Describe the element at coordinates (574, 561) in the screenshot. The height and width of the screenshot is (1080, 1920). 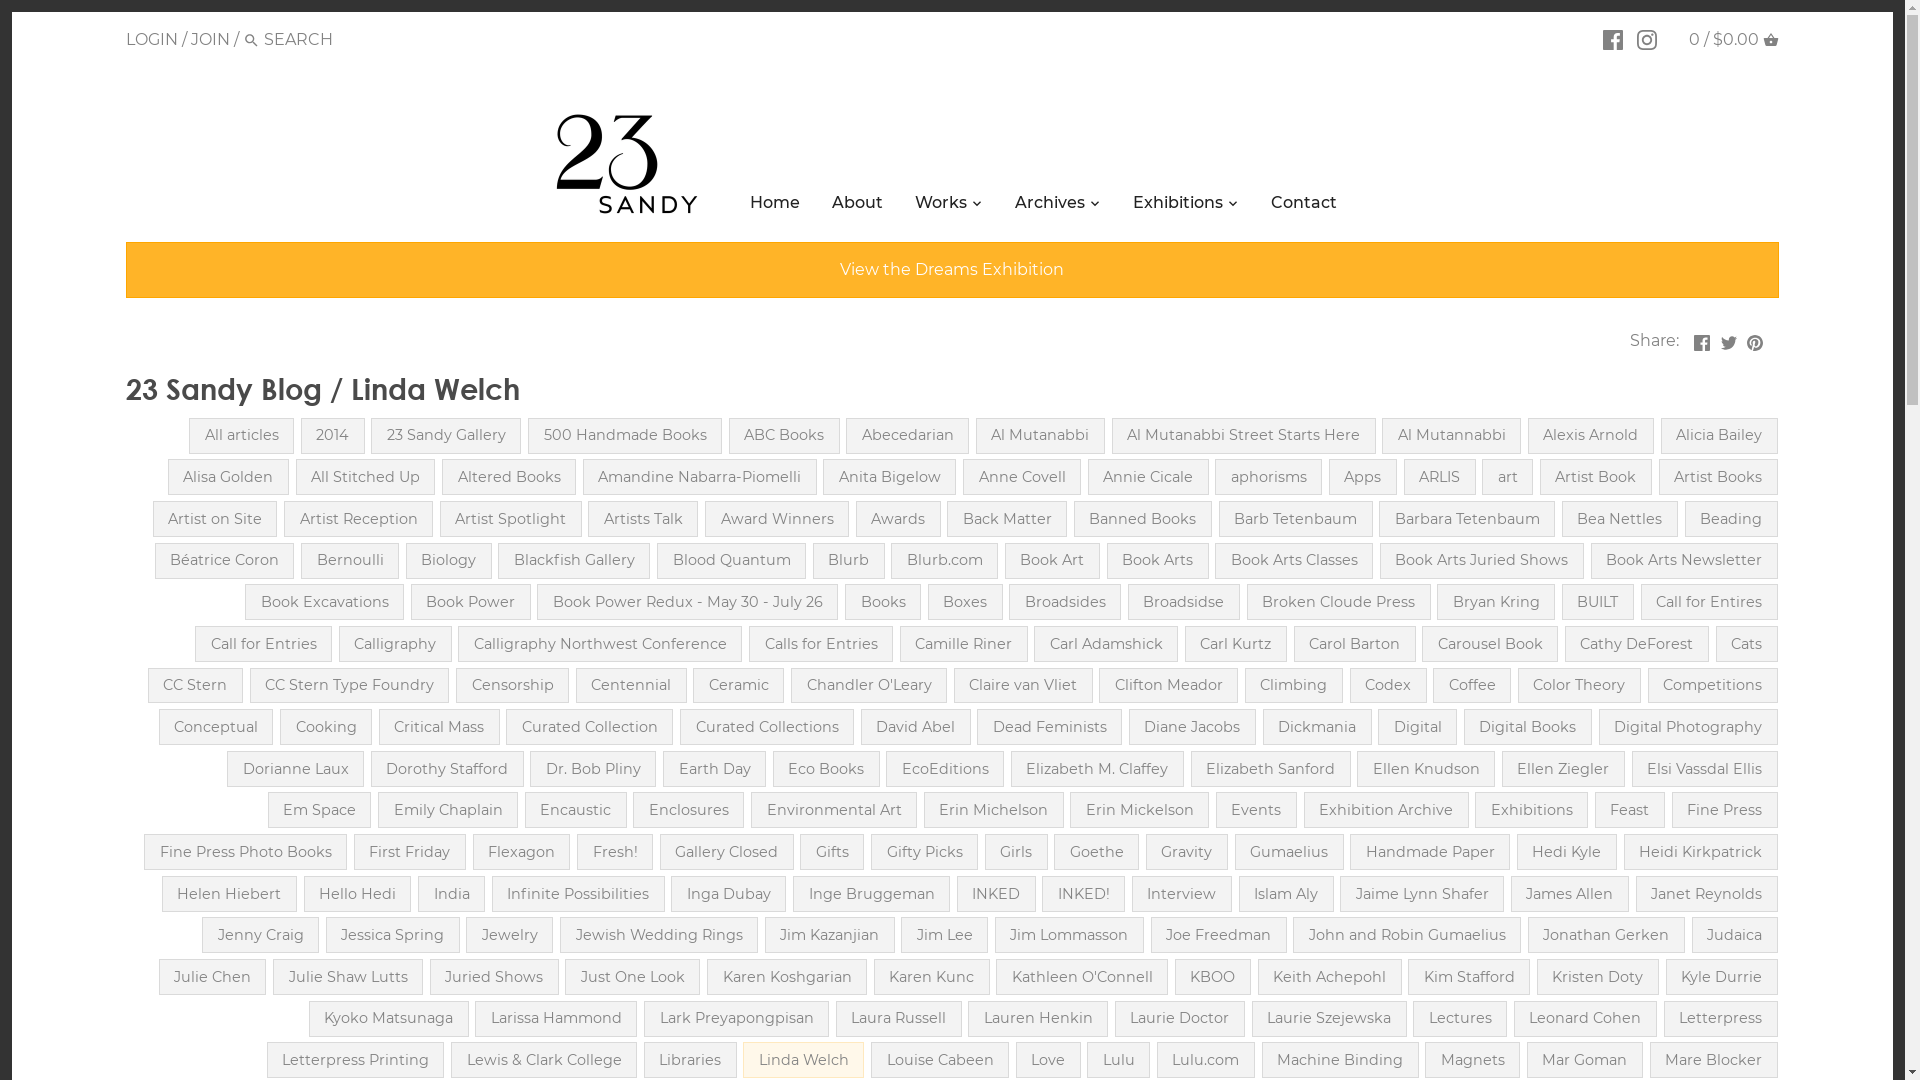
I see `Blackfish Gallery` at that location.